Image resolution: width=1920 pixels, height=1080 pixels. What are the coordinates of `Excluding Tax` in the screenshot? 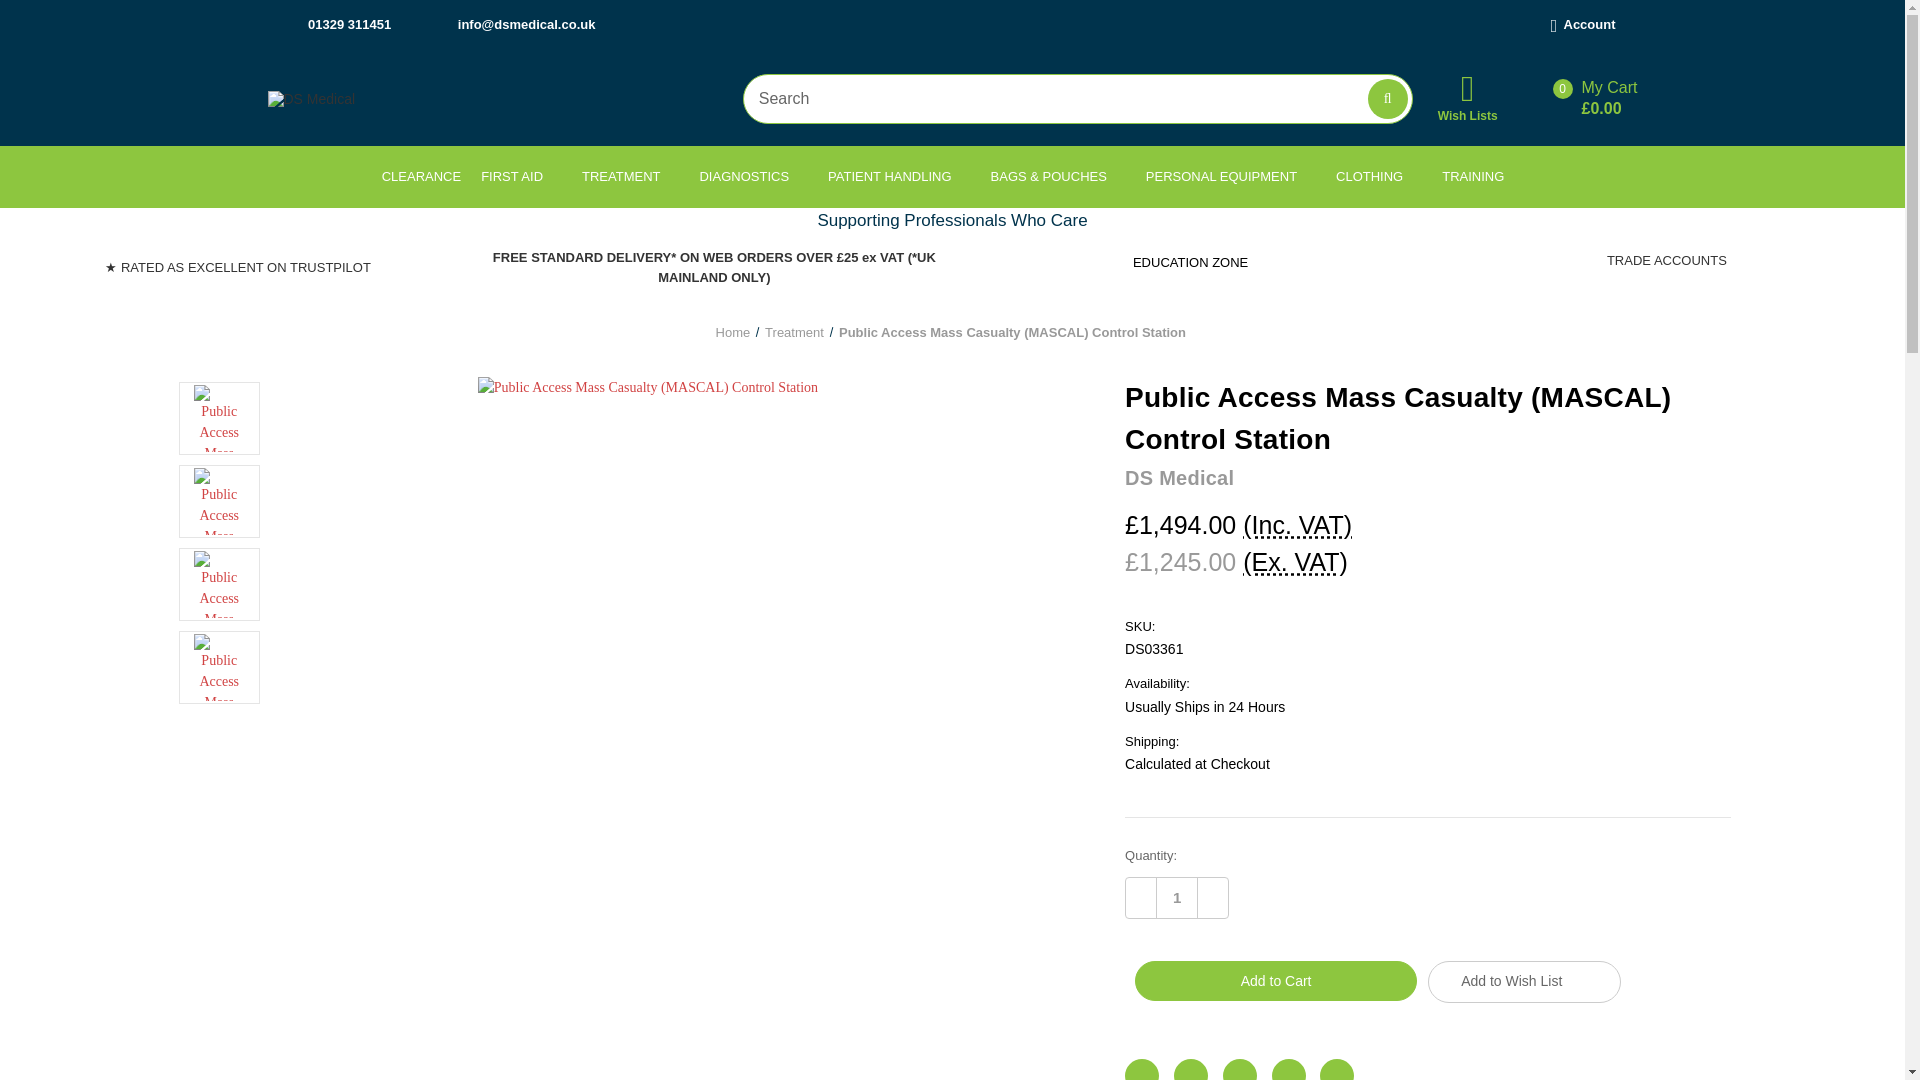 It's located at (1294, 561).